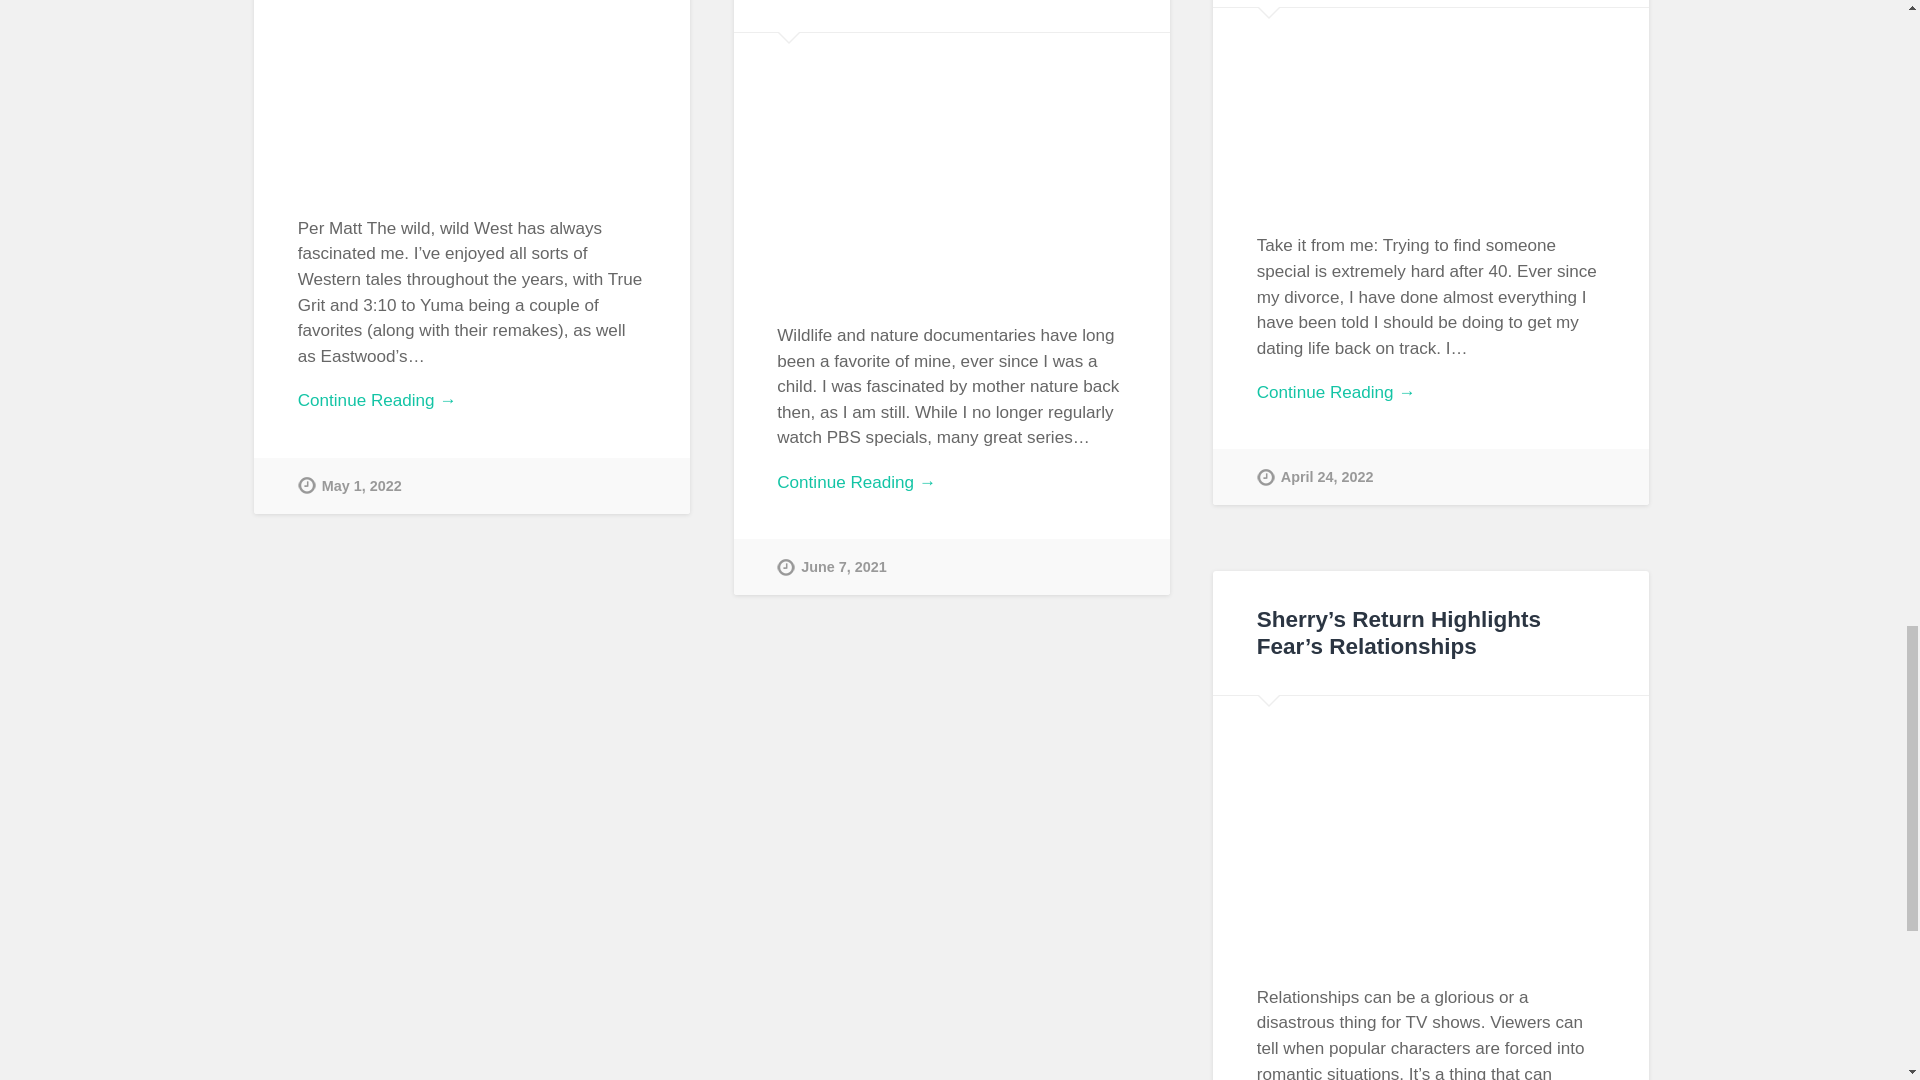 This screenshot has height=1080, width=1920. I want to click on June 7, 2021, so click(832, 566).